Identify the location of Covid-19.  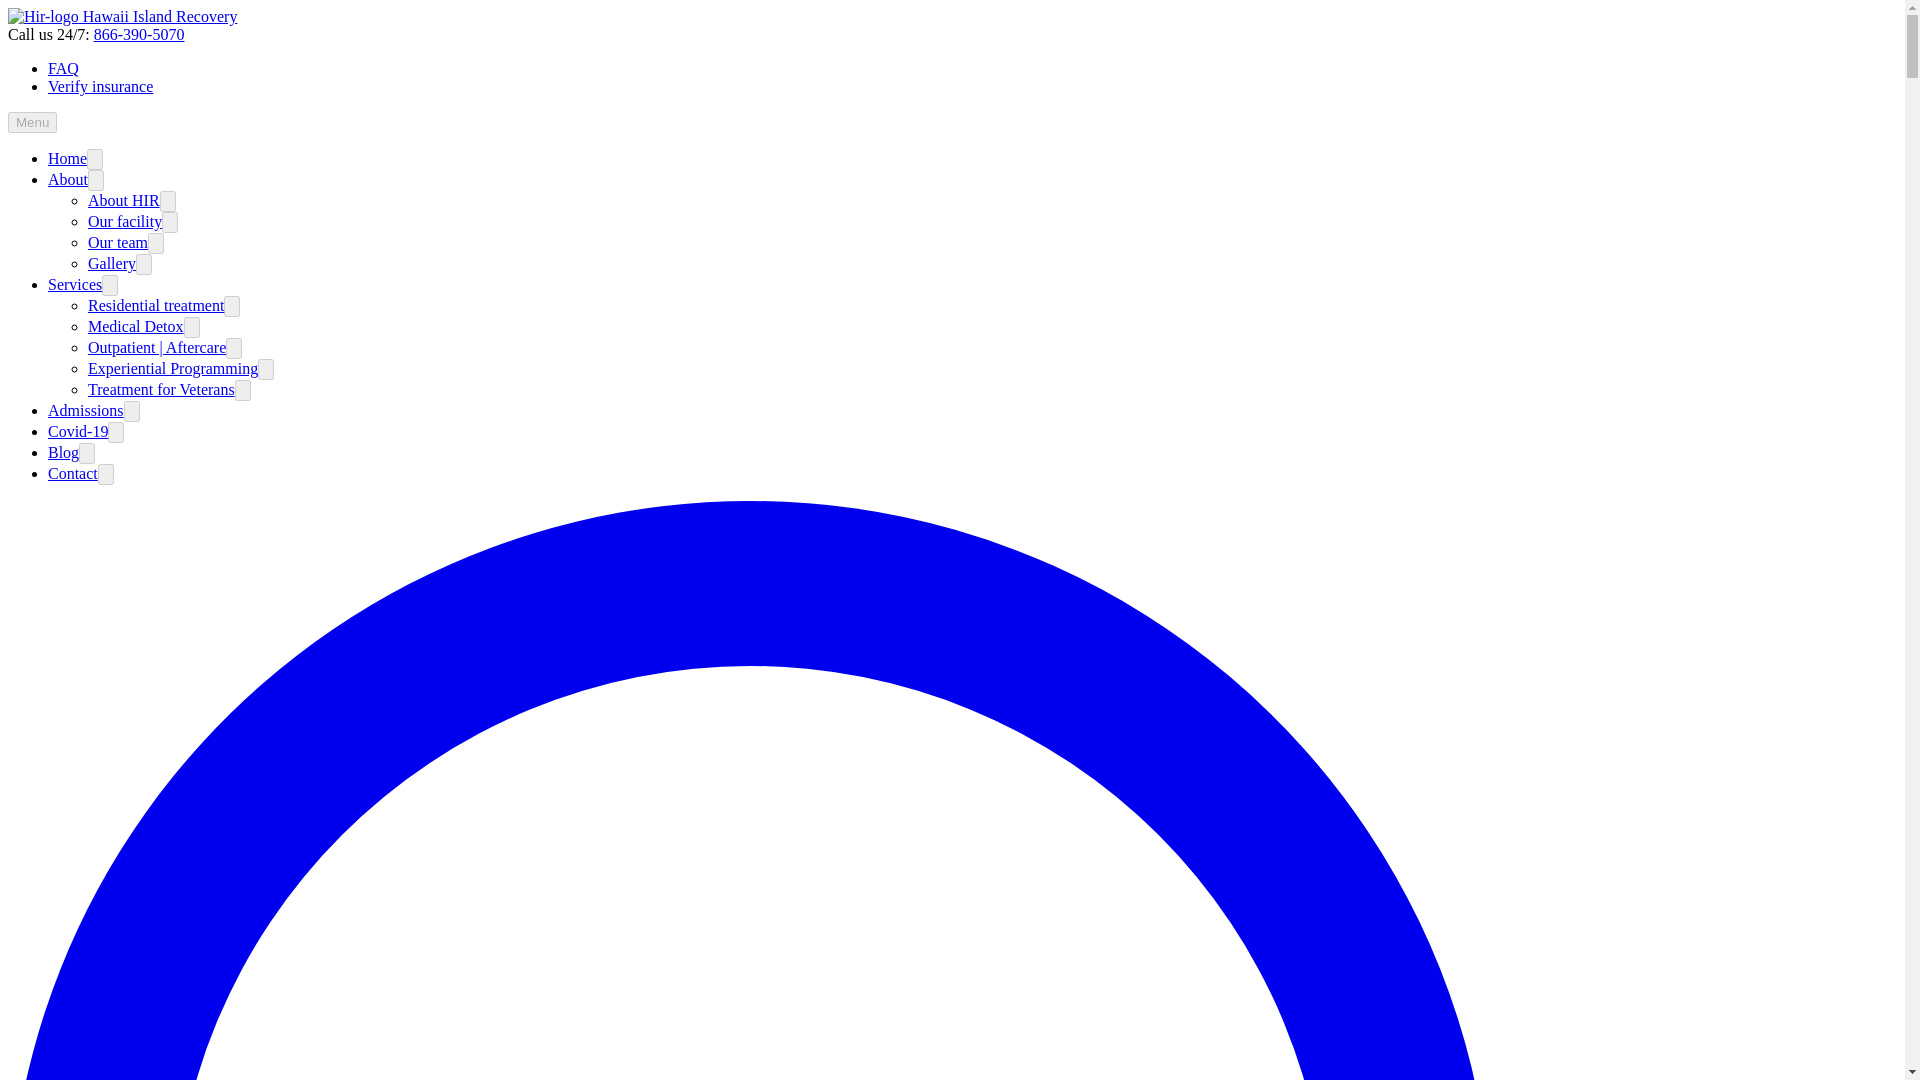
(78, 431).